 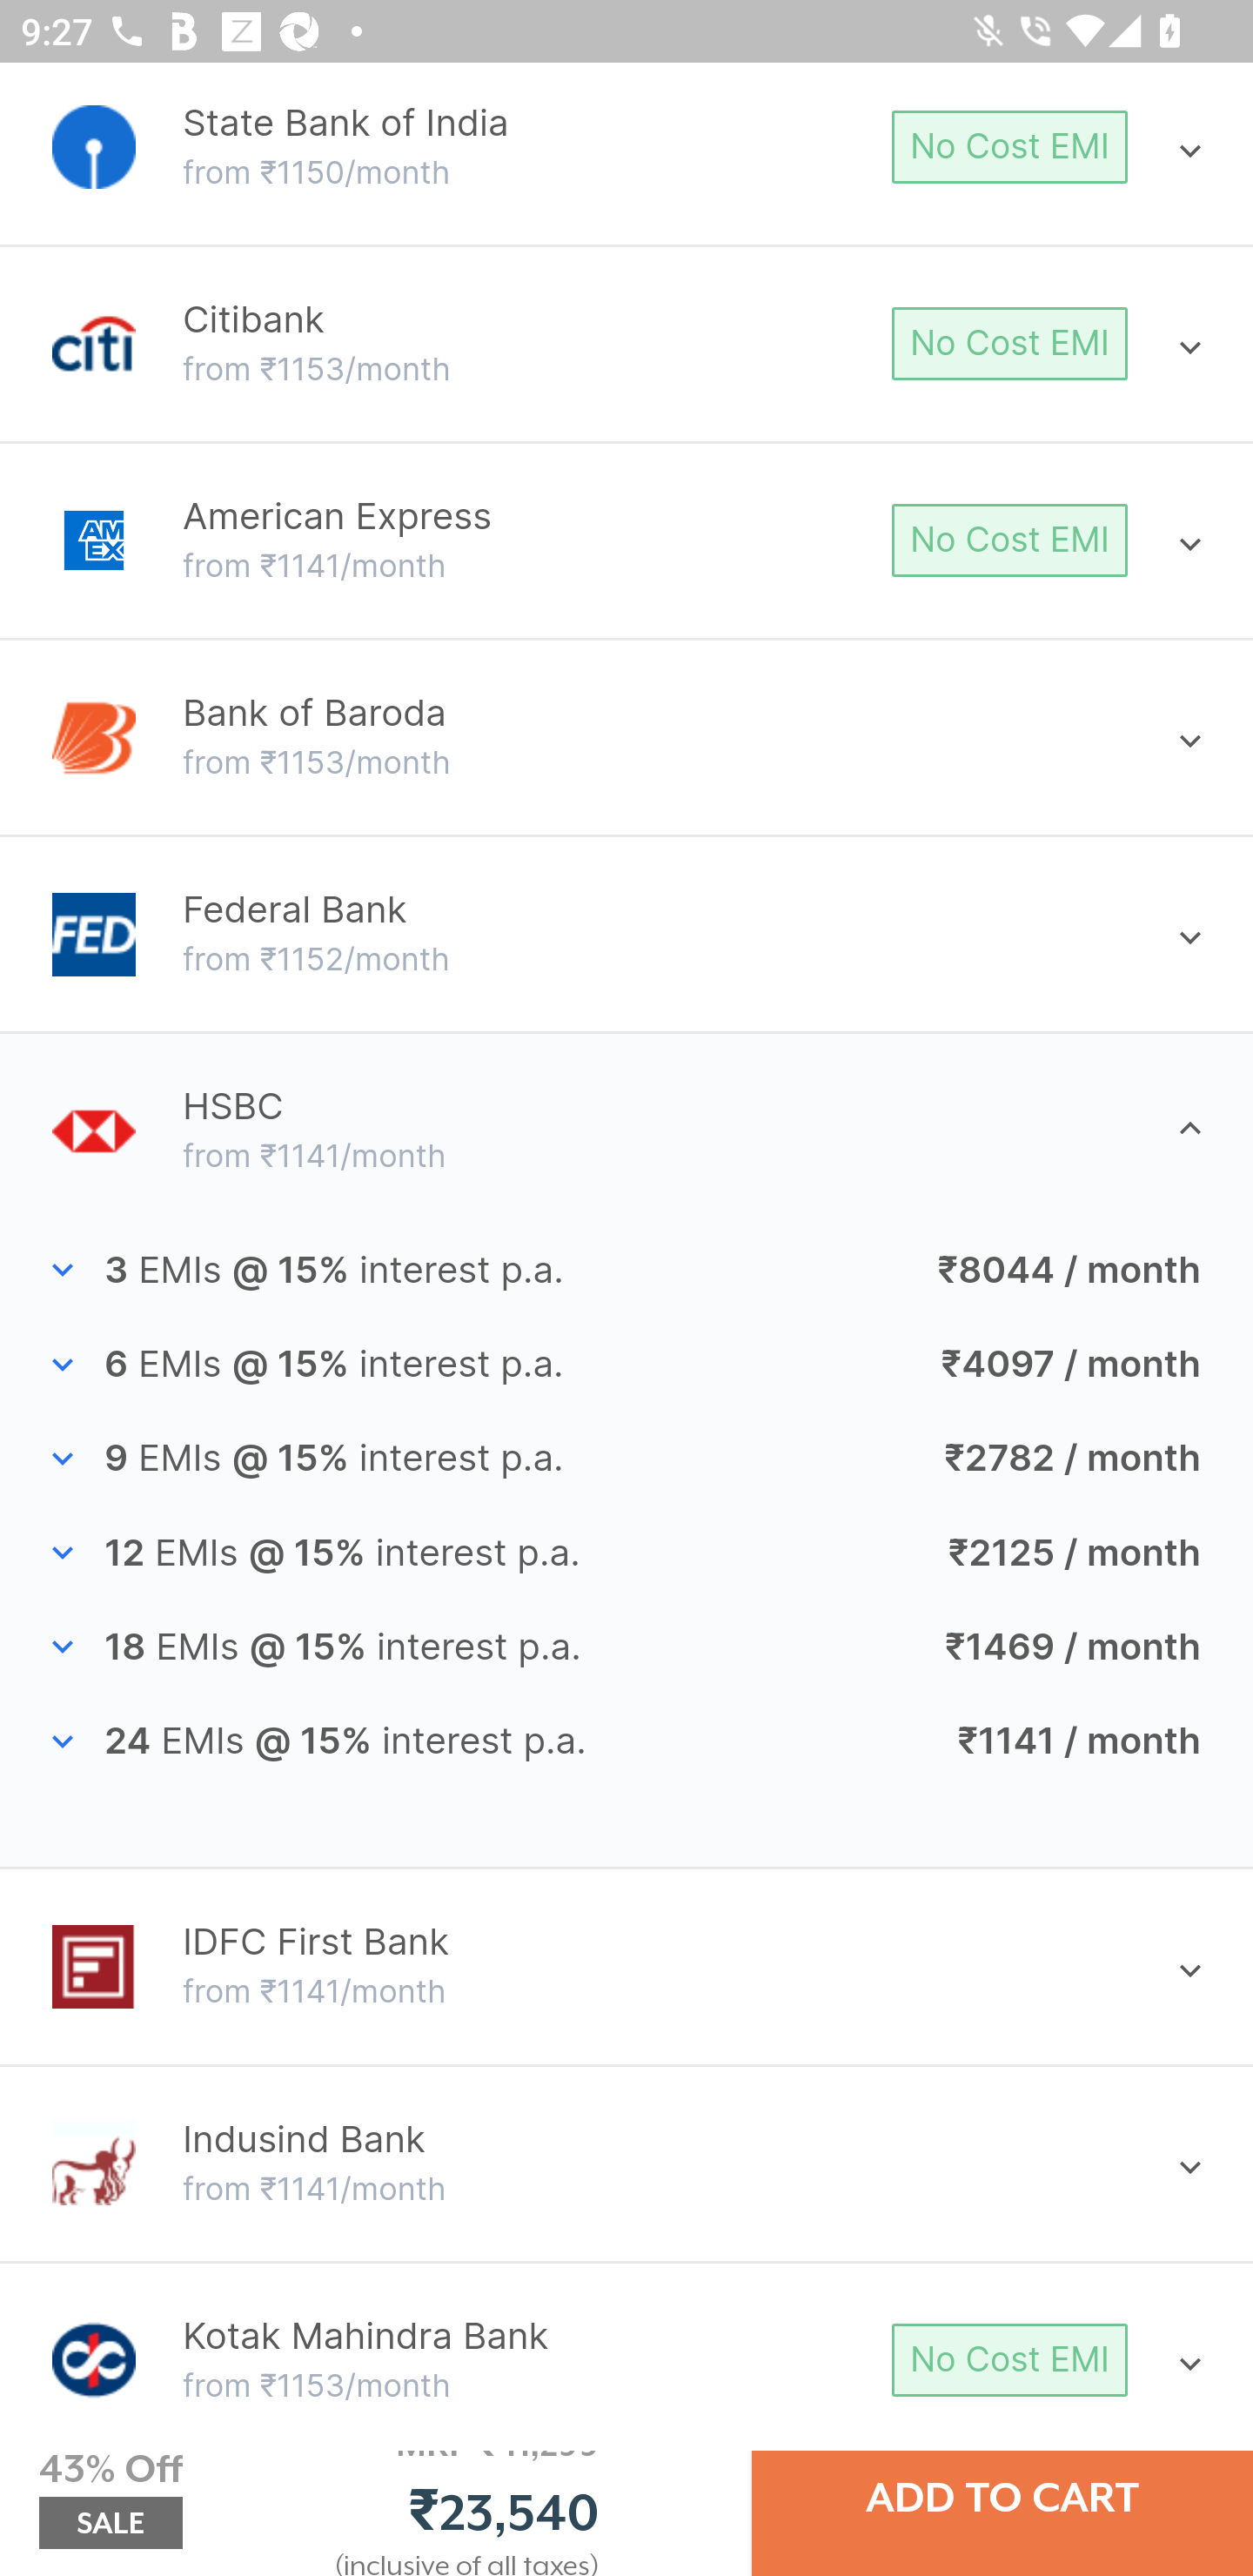 What do you see at coordinates (626, 1742) in the screenshot?
I see `24 EMIs @ 15% interest p.a. ₹1141 / month` at bounding box center [626, 1742].